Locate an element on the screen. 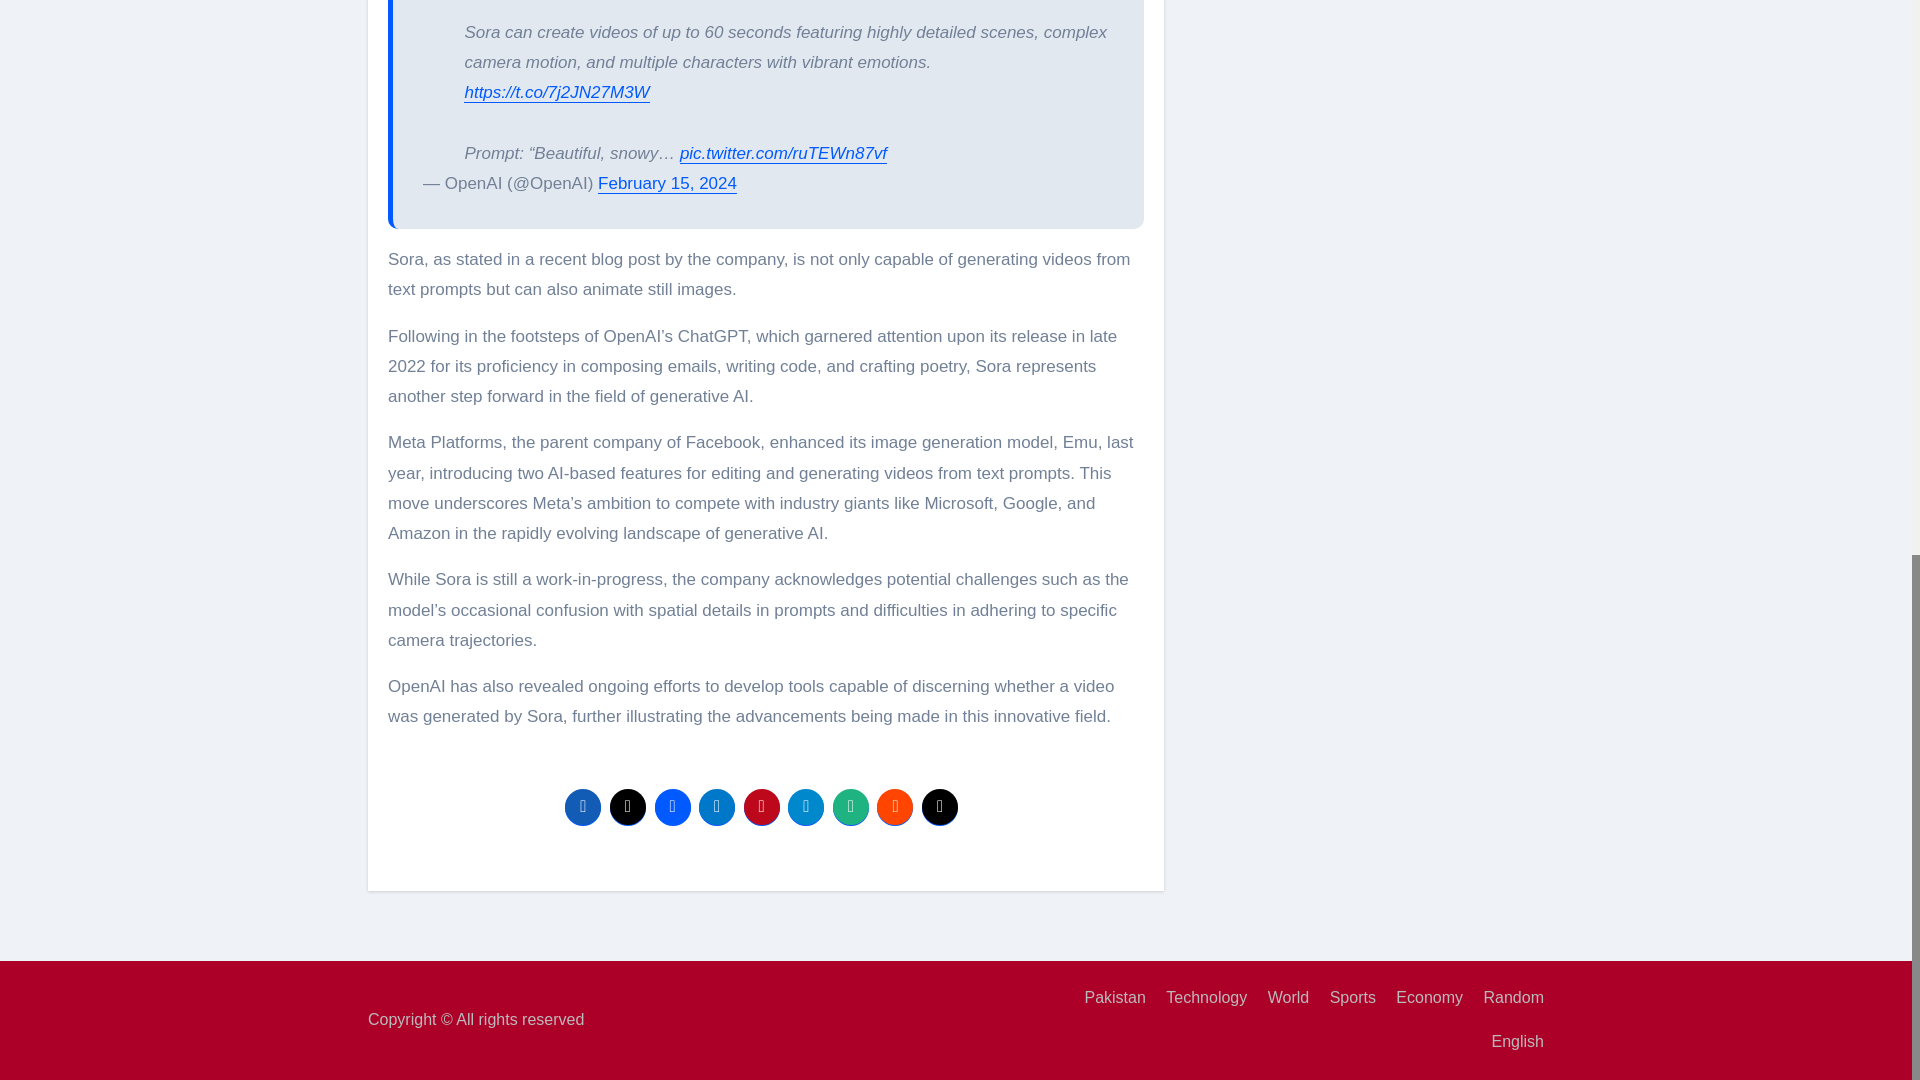  Technology is located at coordinates (1198, 998).